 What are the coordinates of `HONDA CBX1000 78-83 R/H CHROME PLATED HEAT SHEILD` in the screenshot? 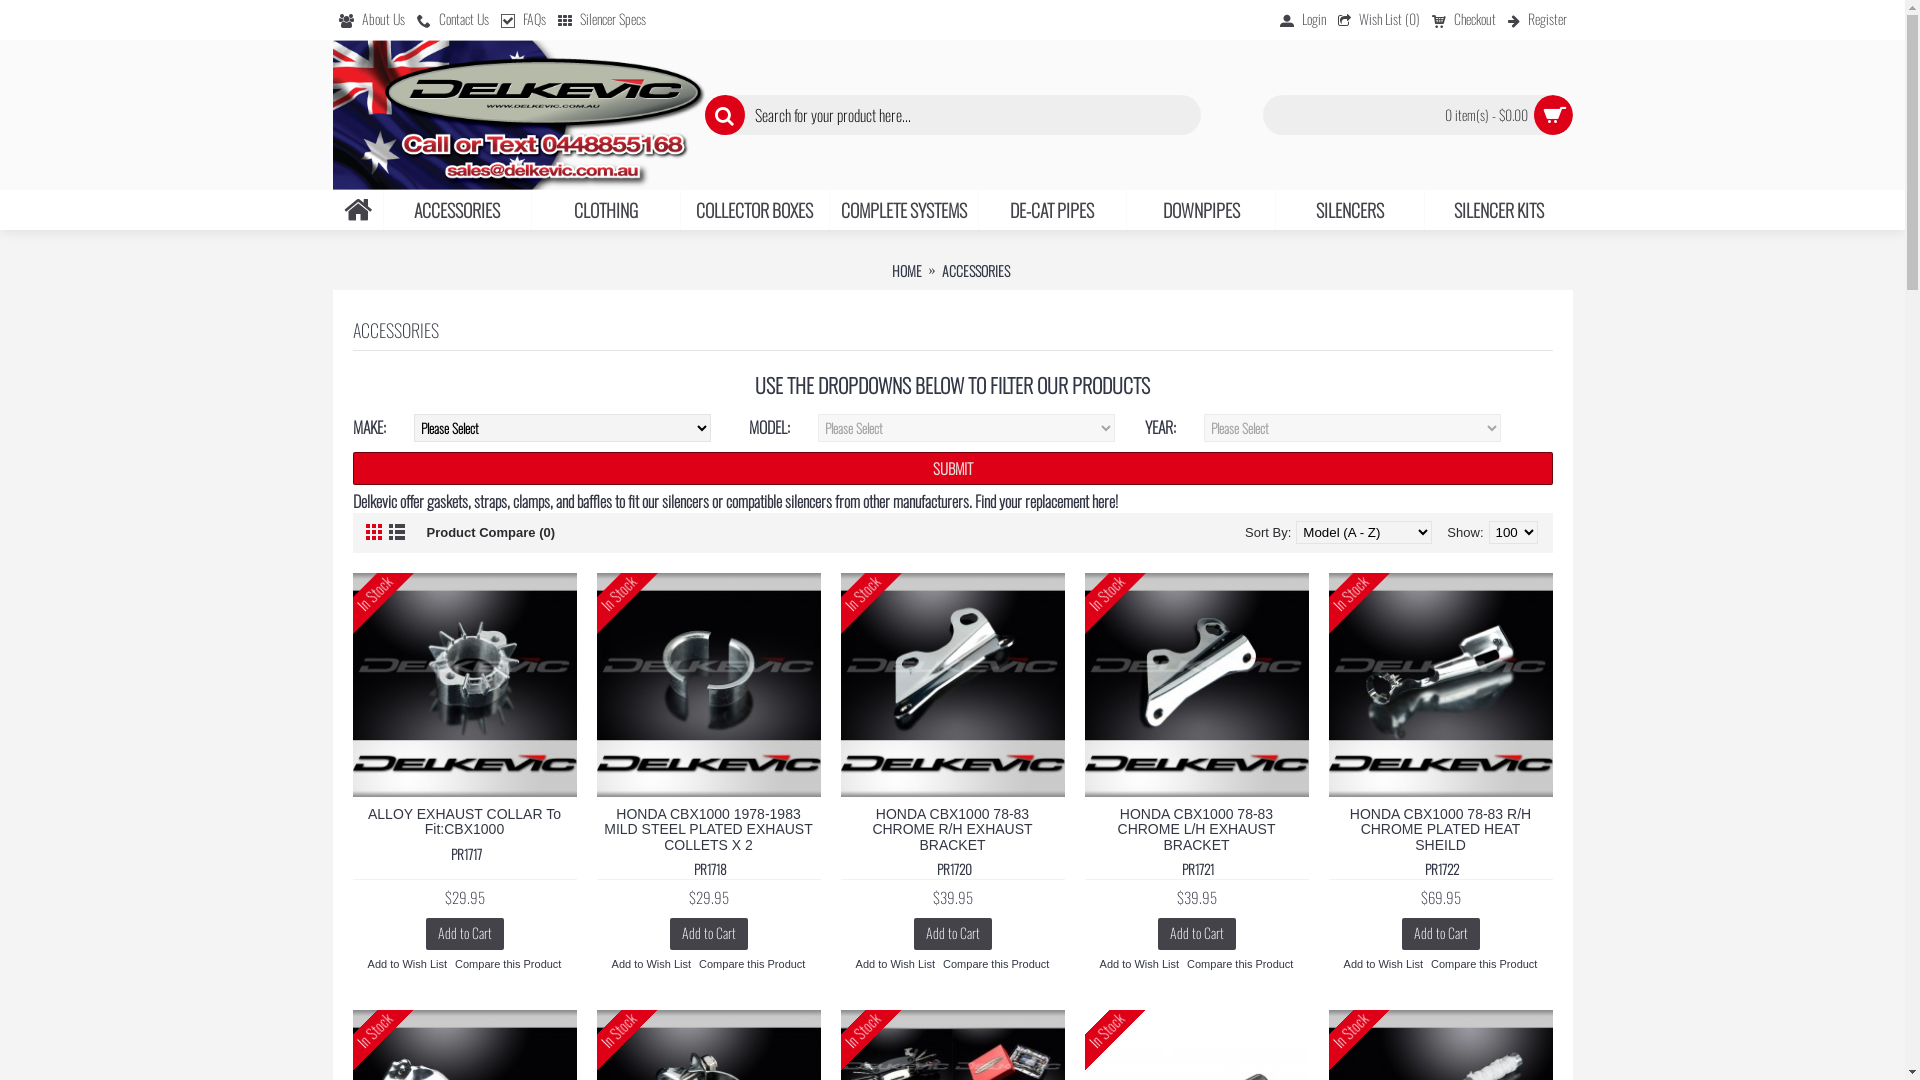 It's located at (1440, 828).